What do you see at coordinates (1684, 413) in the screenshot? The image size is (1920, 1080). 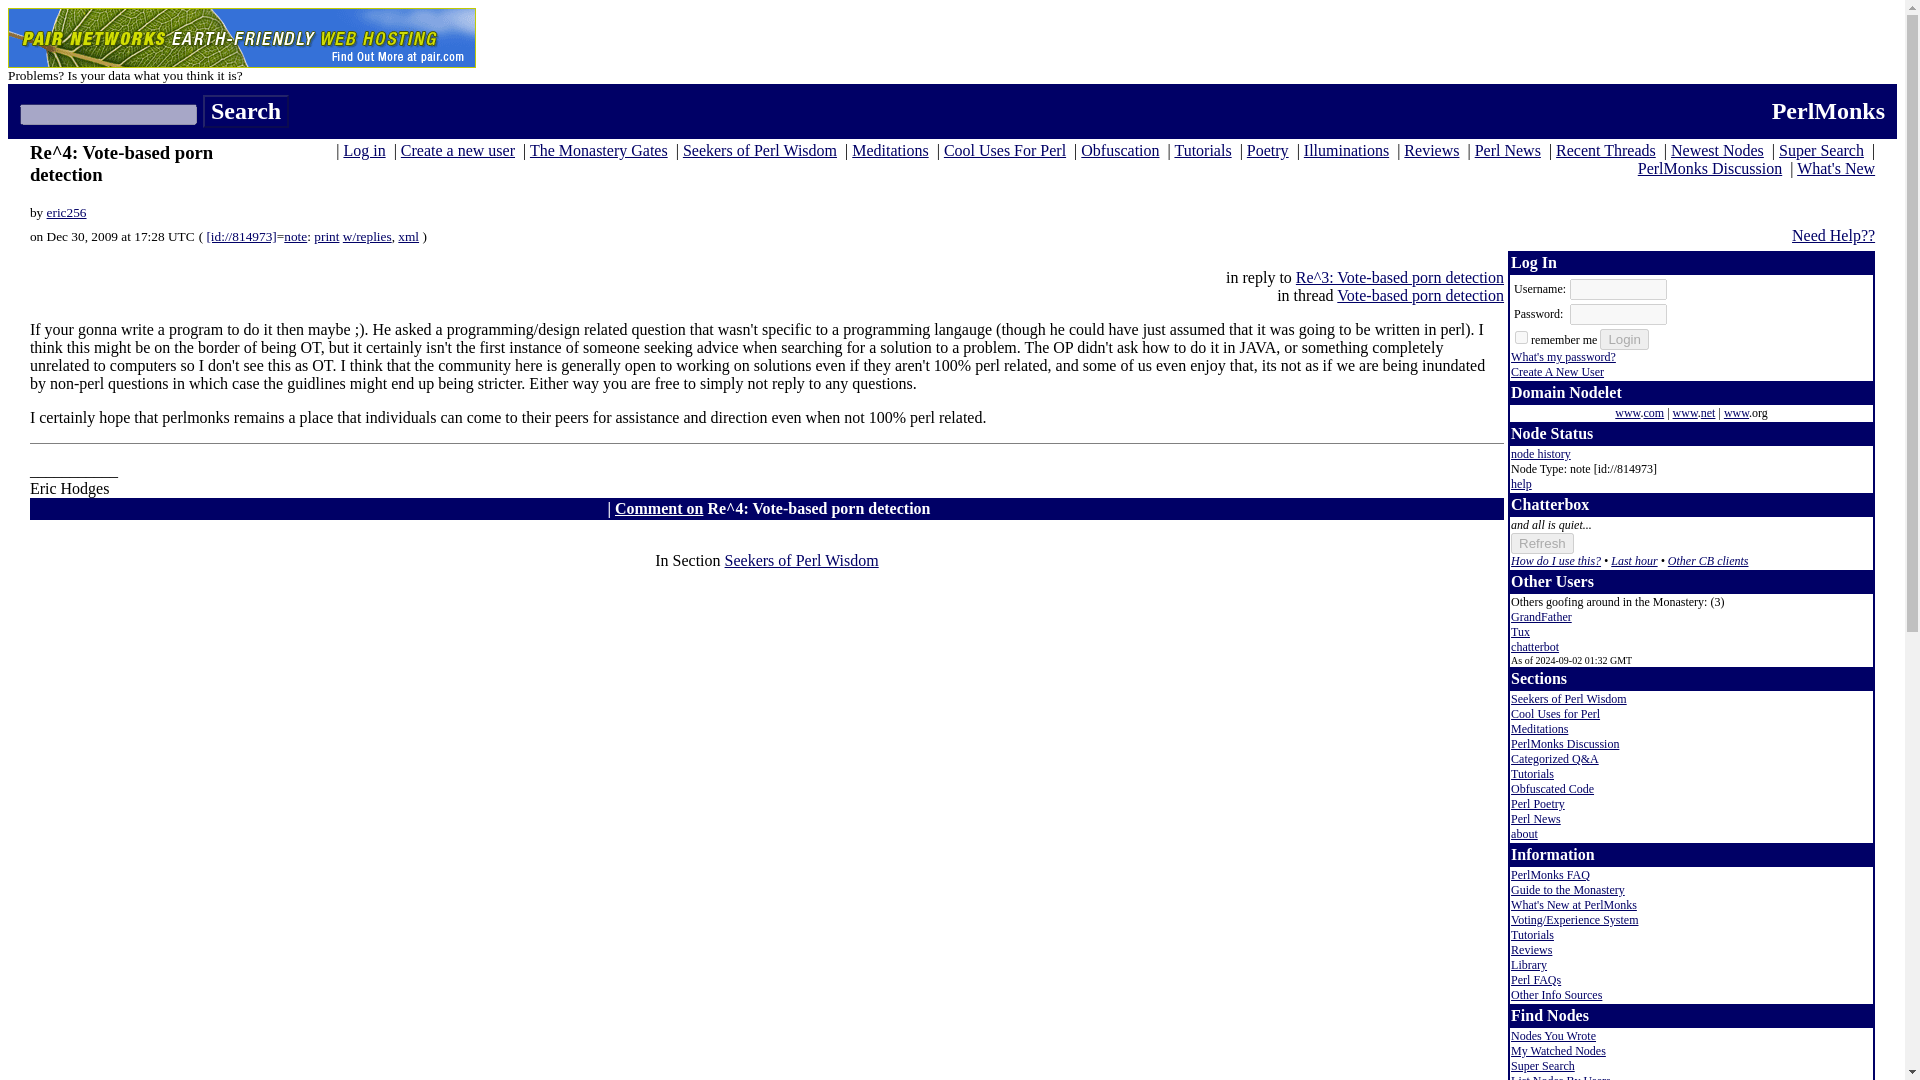 I see `www` at bounding box center [1684, 413].